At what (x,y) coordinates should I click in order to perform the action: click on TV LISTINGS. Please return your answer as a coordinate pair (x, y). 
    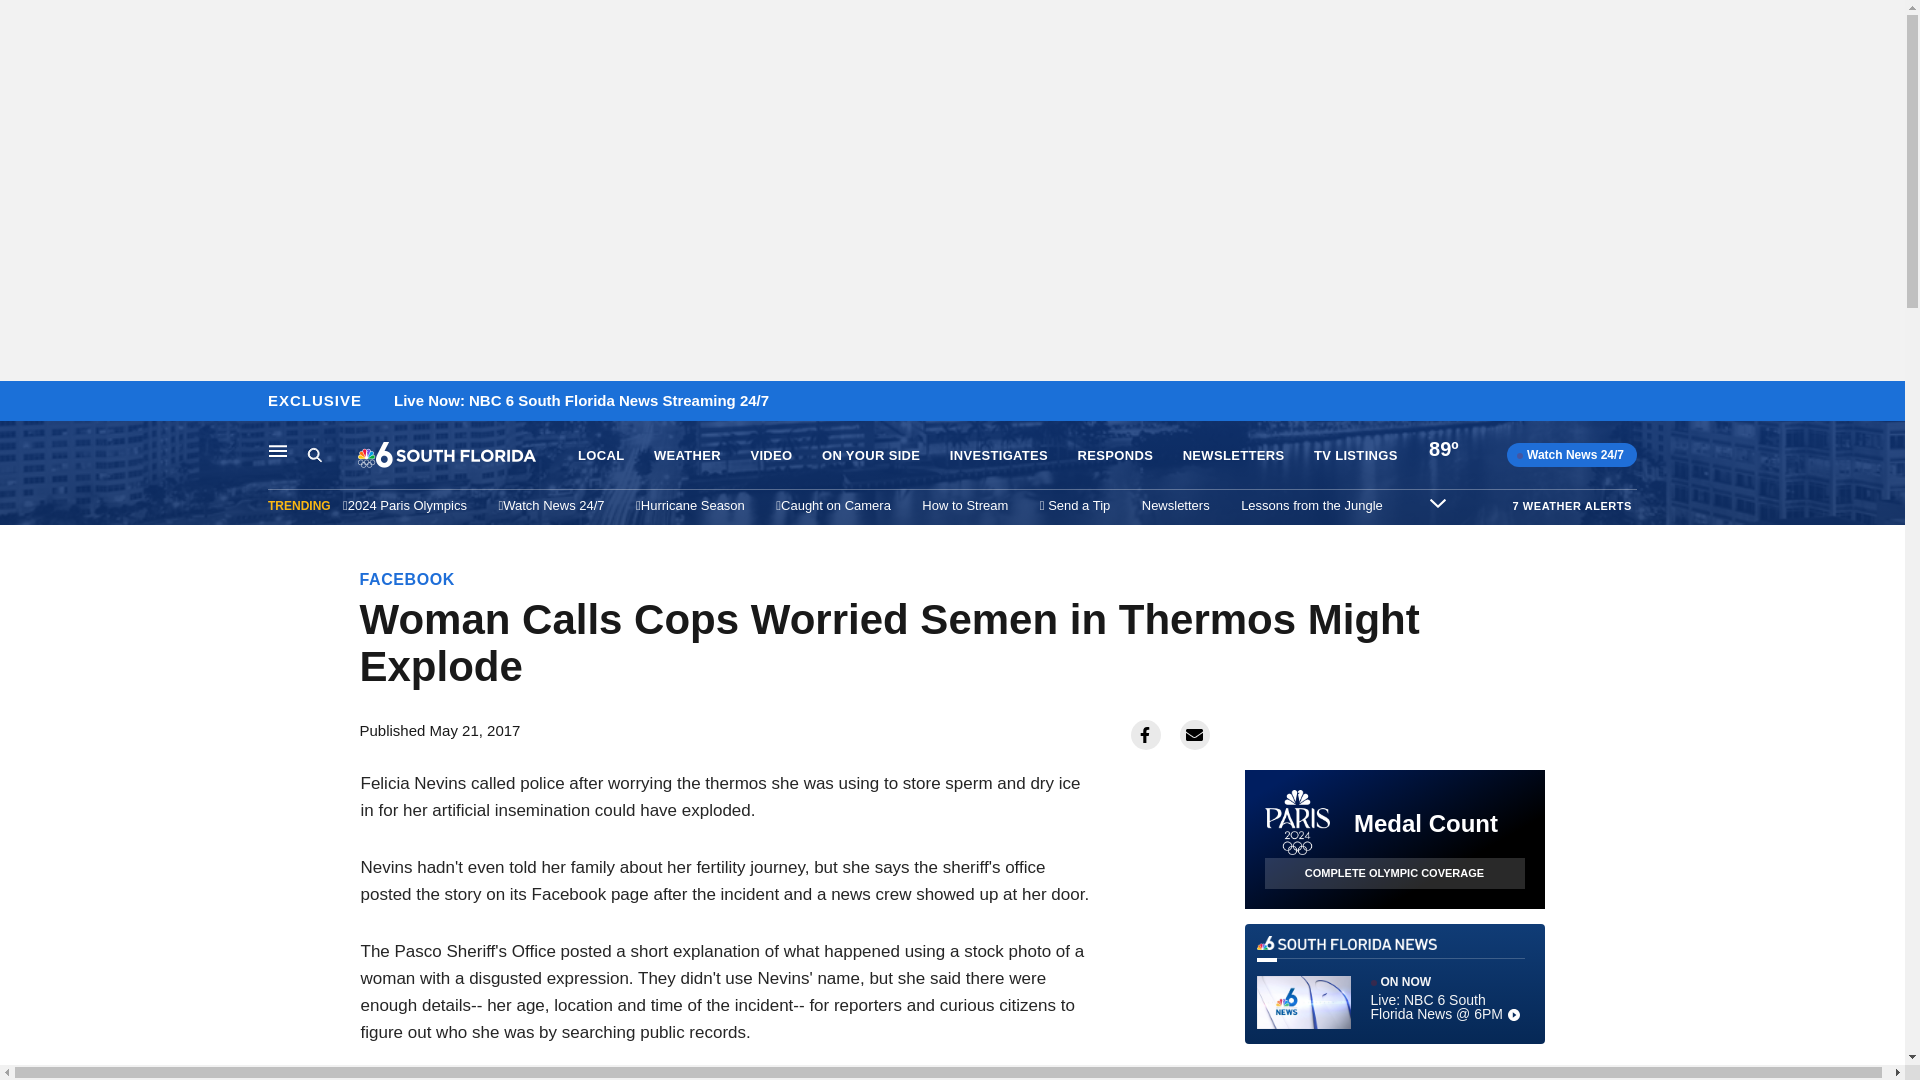
    Looking at the image, I should click on (1355, 456).